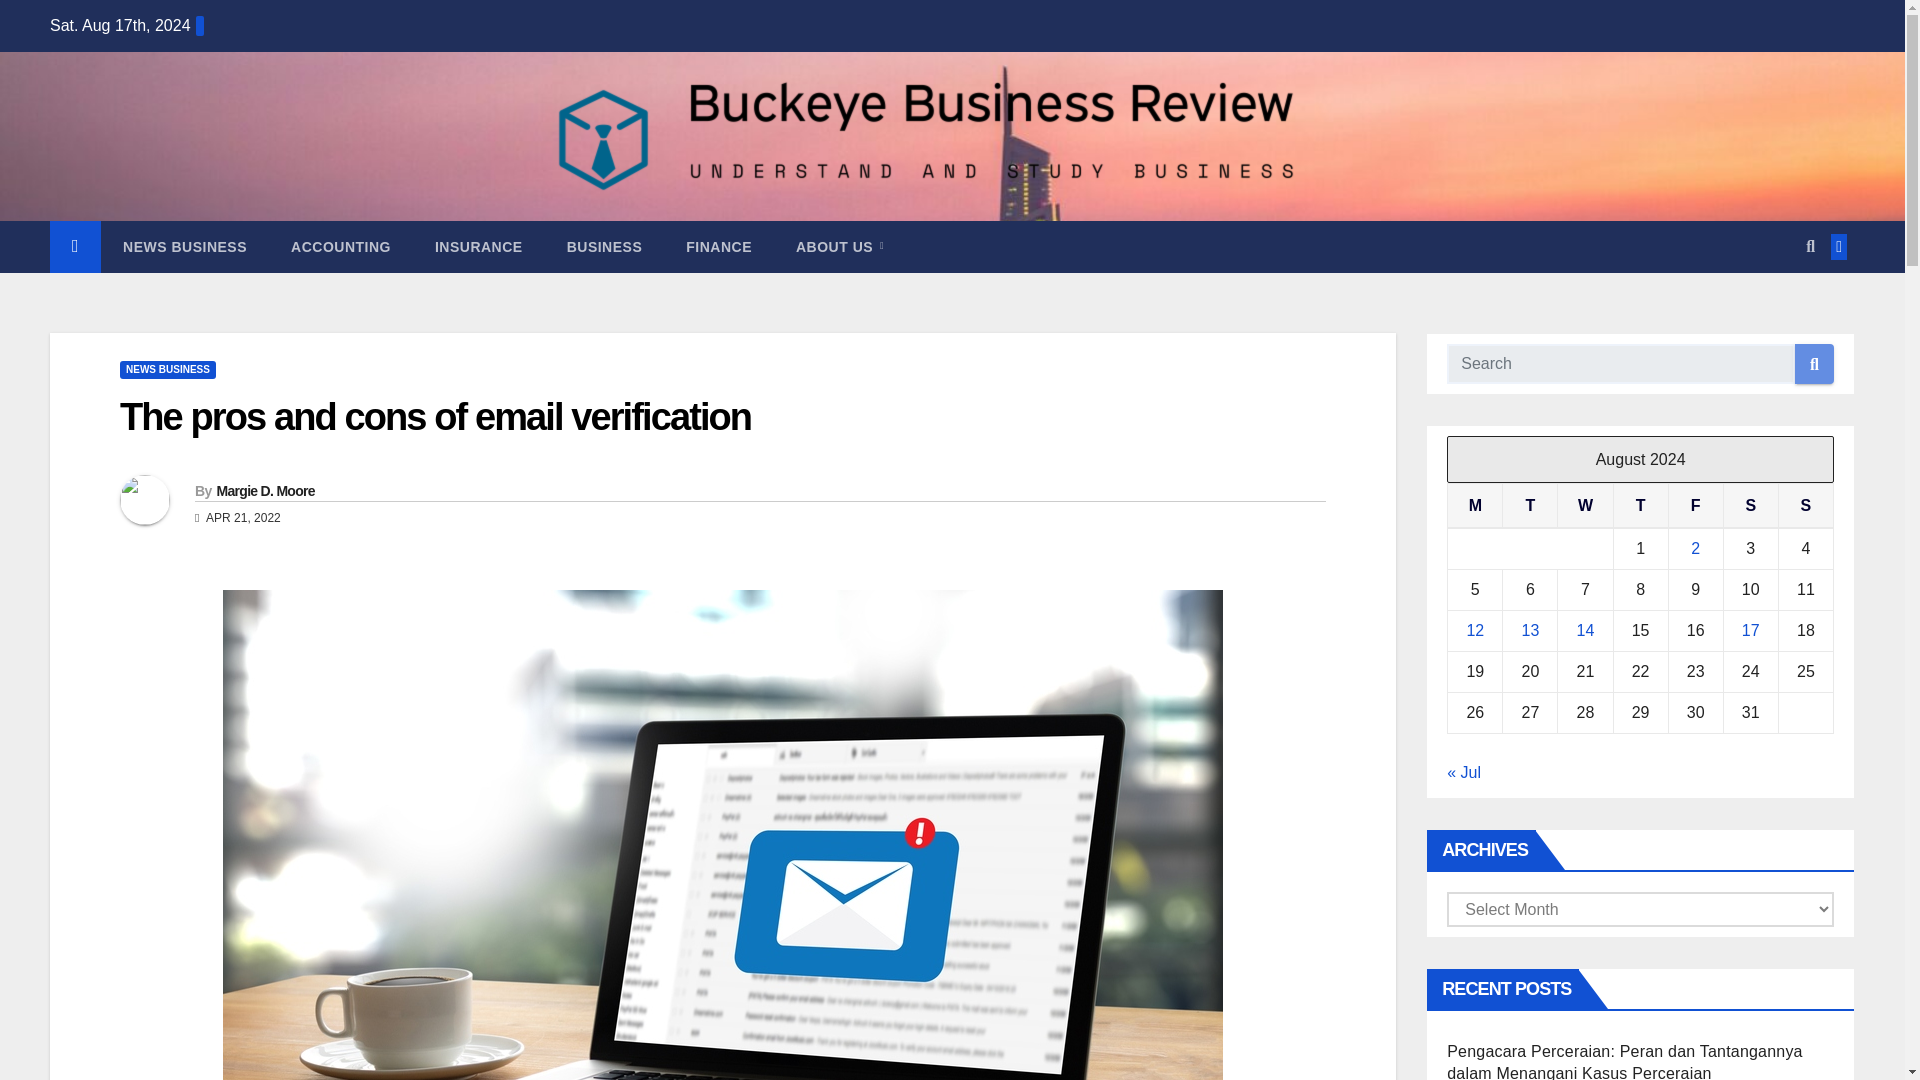  Describe the element at coordinates (718, 247) in the screenshot. I see `Finance` at that location.